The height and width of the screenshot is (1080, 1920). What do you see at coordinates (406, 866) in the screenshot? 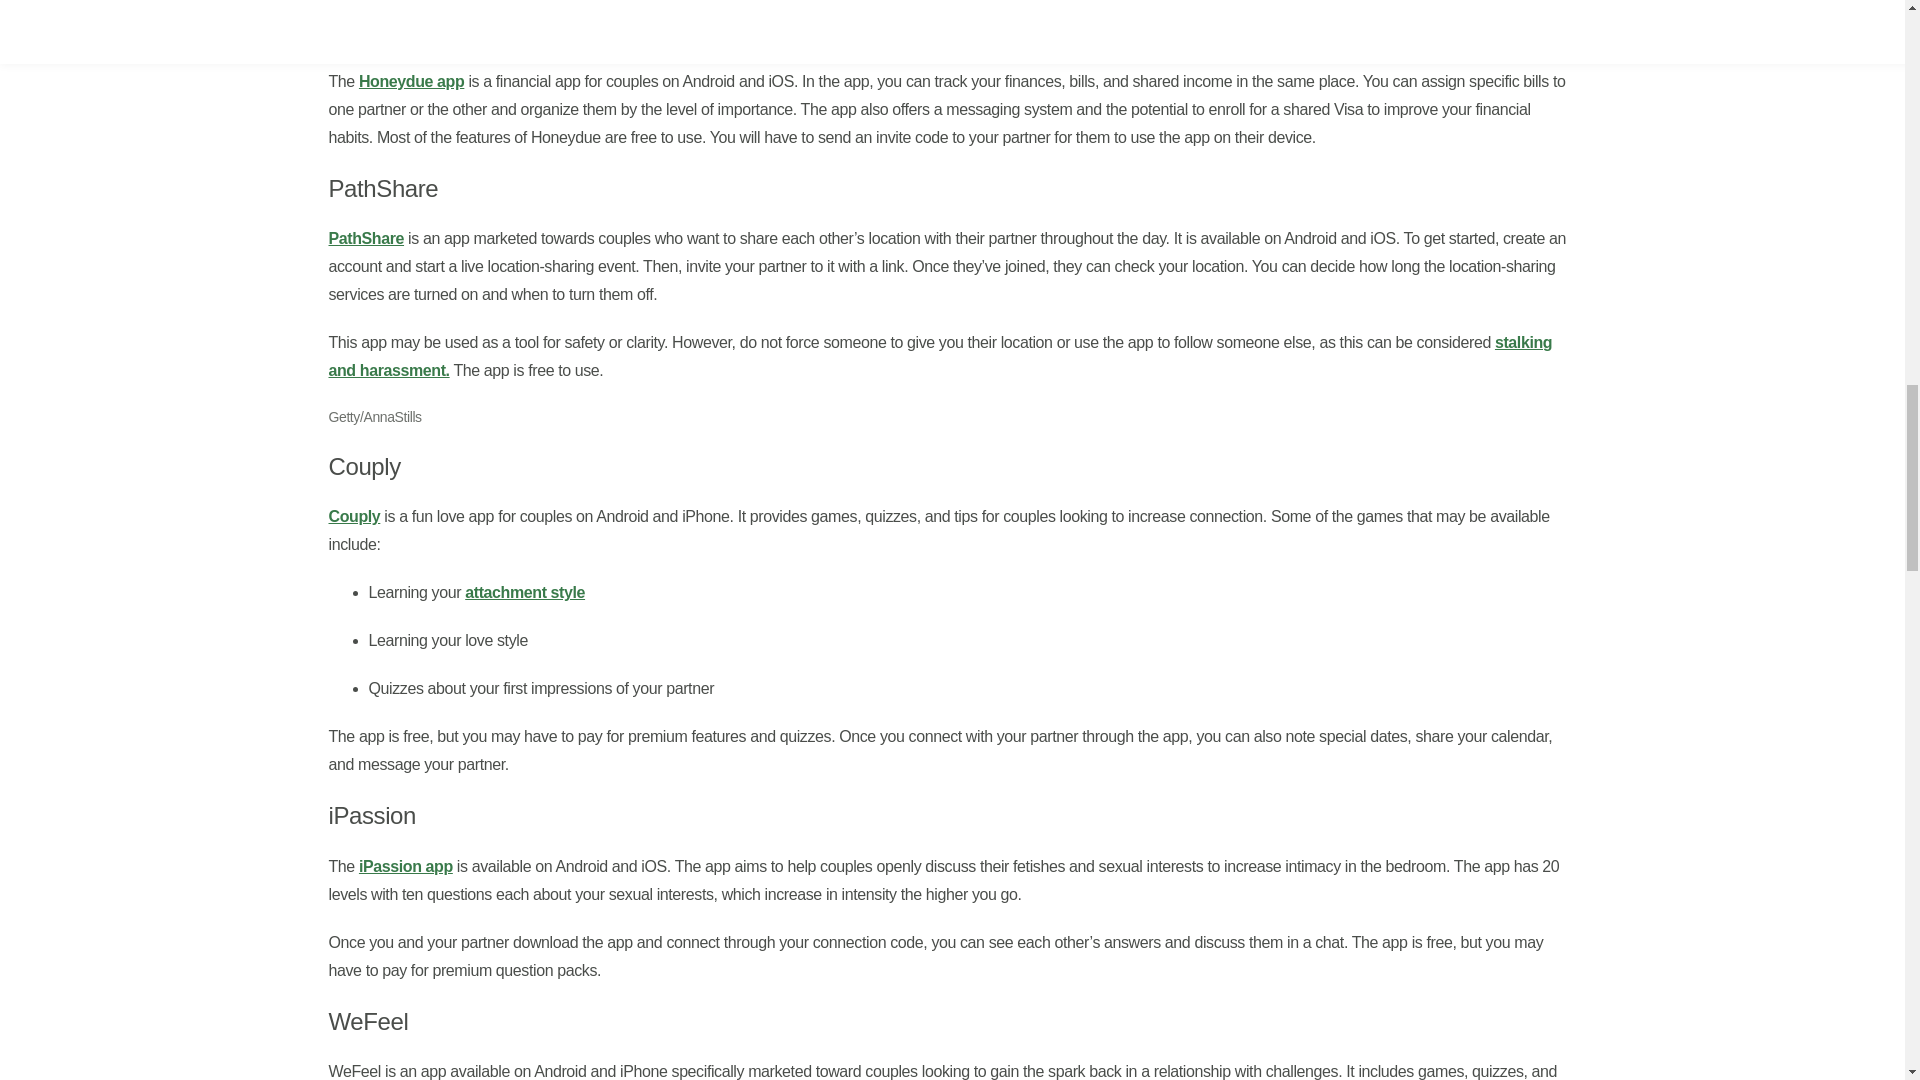
I see `iPassion app` at bounding box center [406, 866].